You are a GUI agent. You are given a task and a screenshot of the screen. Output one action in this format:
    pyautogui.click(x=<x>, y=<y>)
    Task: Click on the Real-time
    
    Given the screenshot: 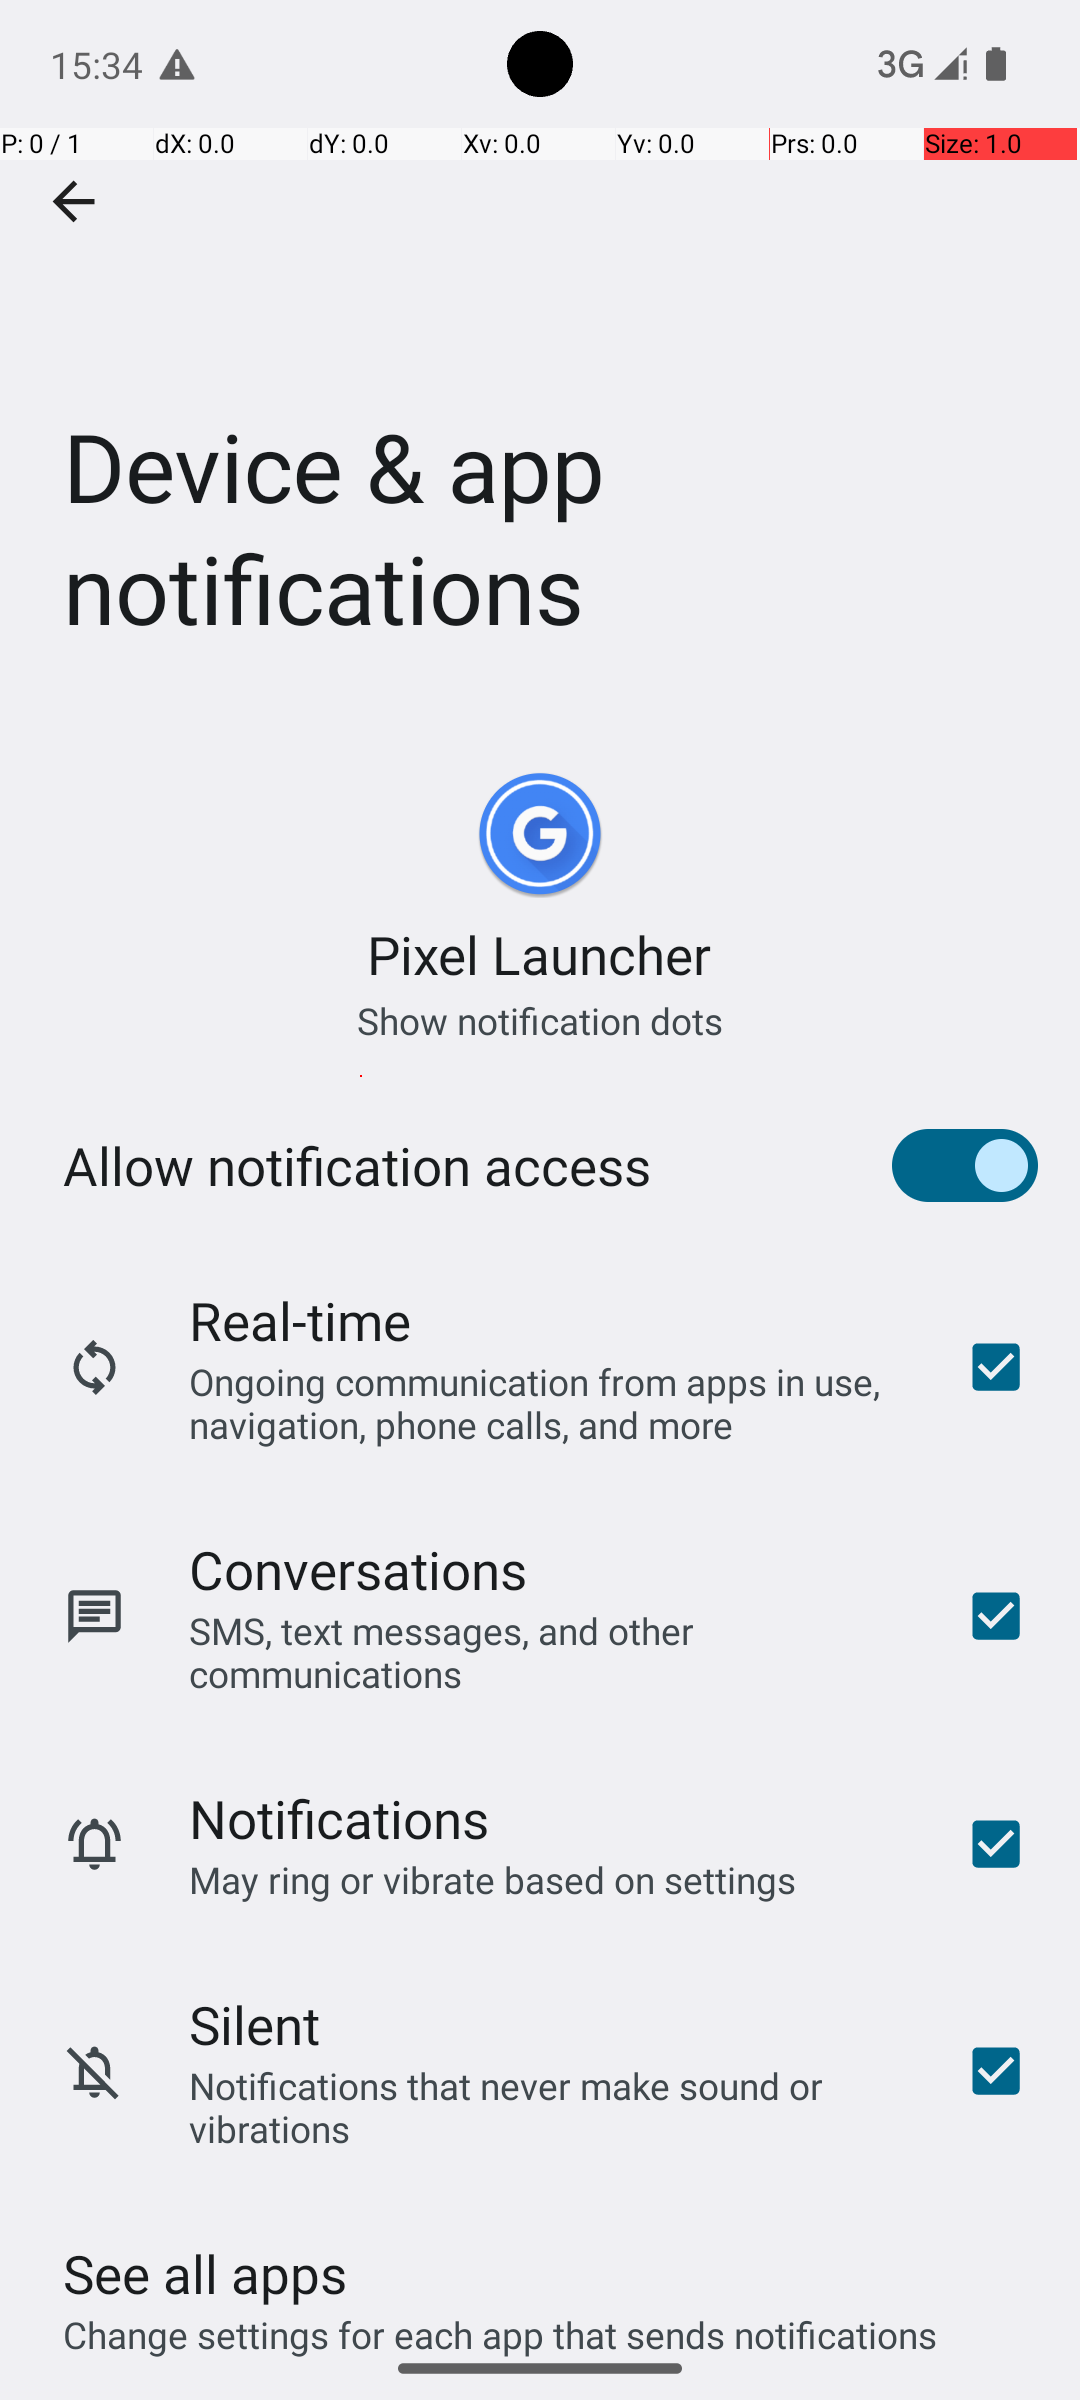 What is the action you would take?
    pyautogui.click(x=300, y=1320)
    